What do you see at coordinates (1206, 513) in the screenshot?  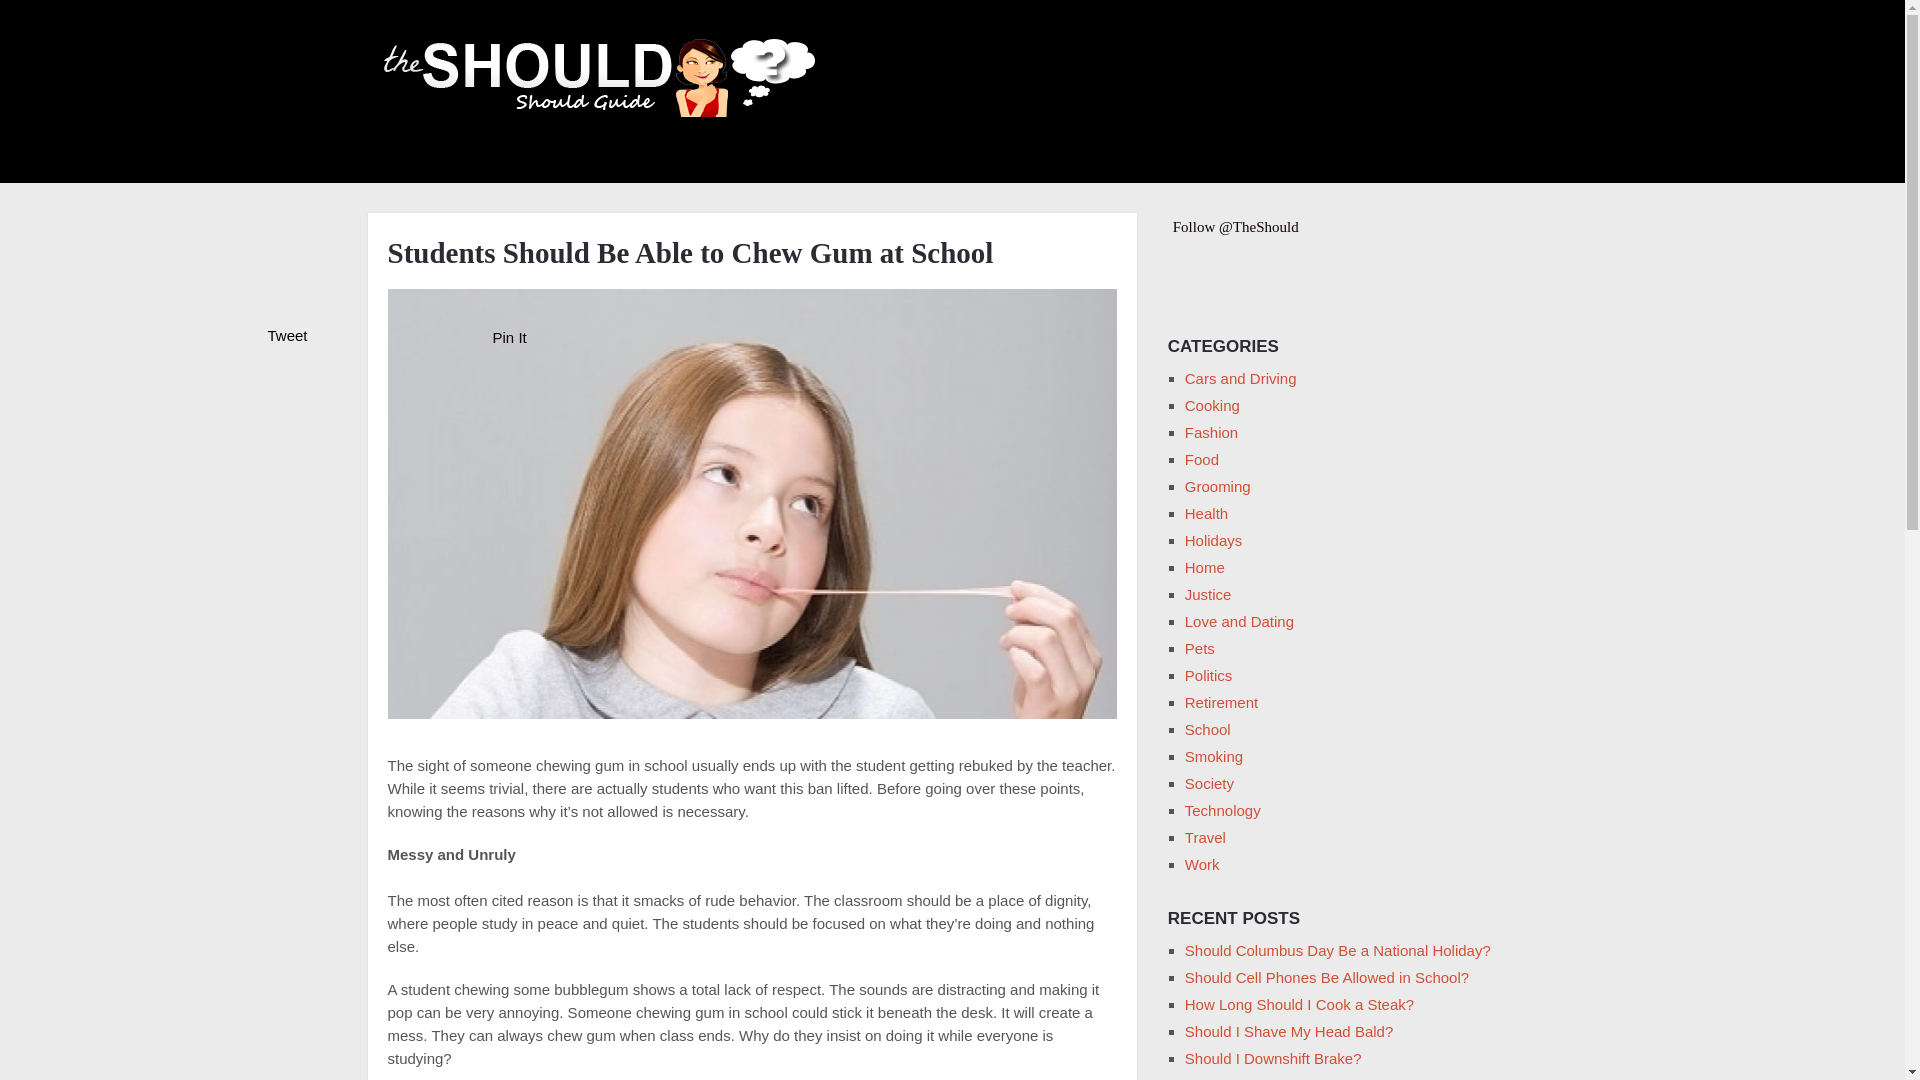 I see `Health` at bounding box center [1206, 513].